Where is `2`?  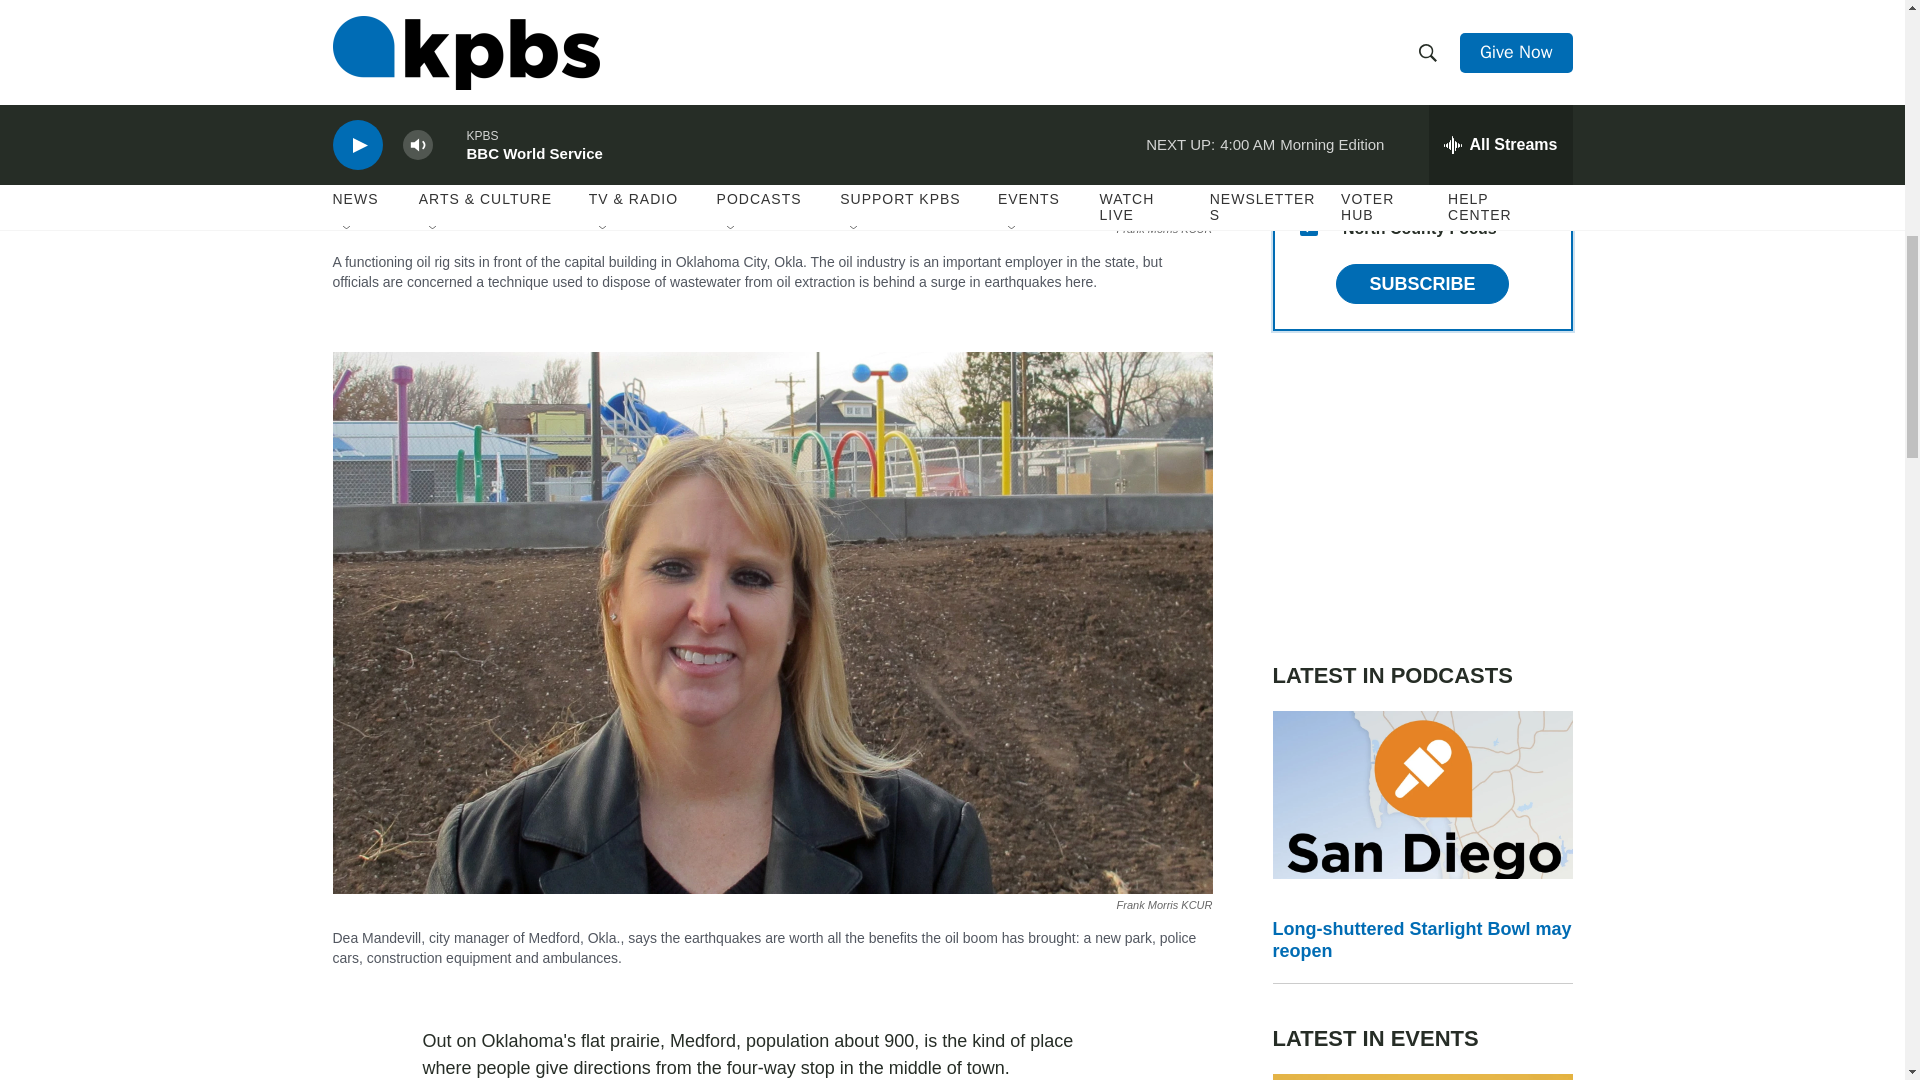 2 is located at coordinates (1308, 82).